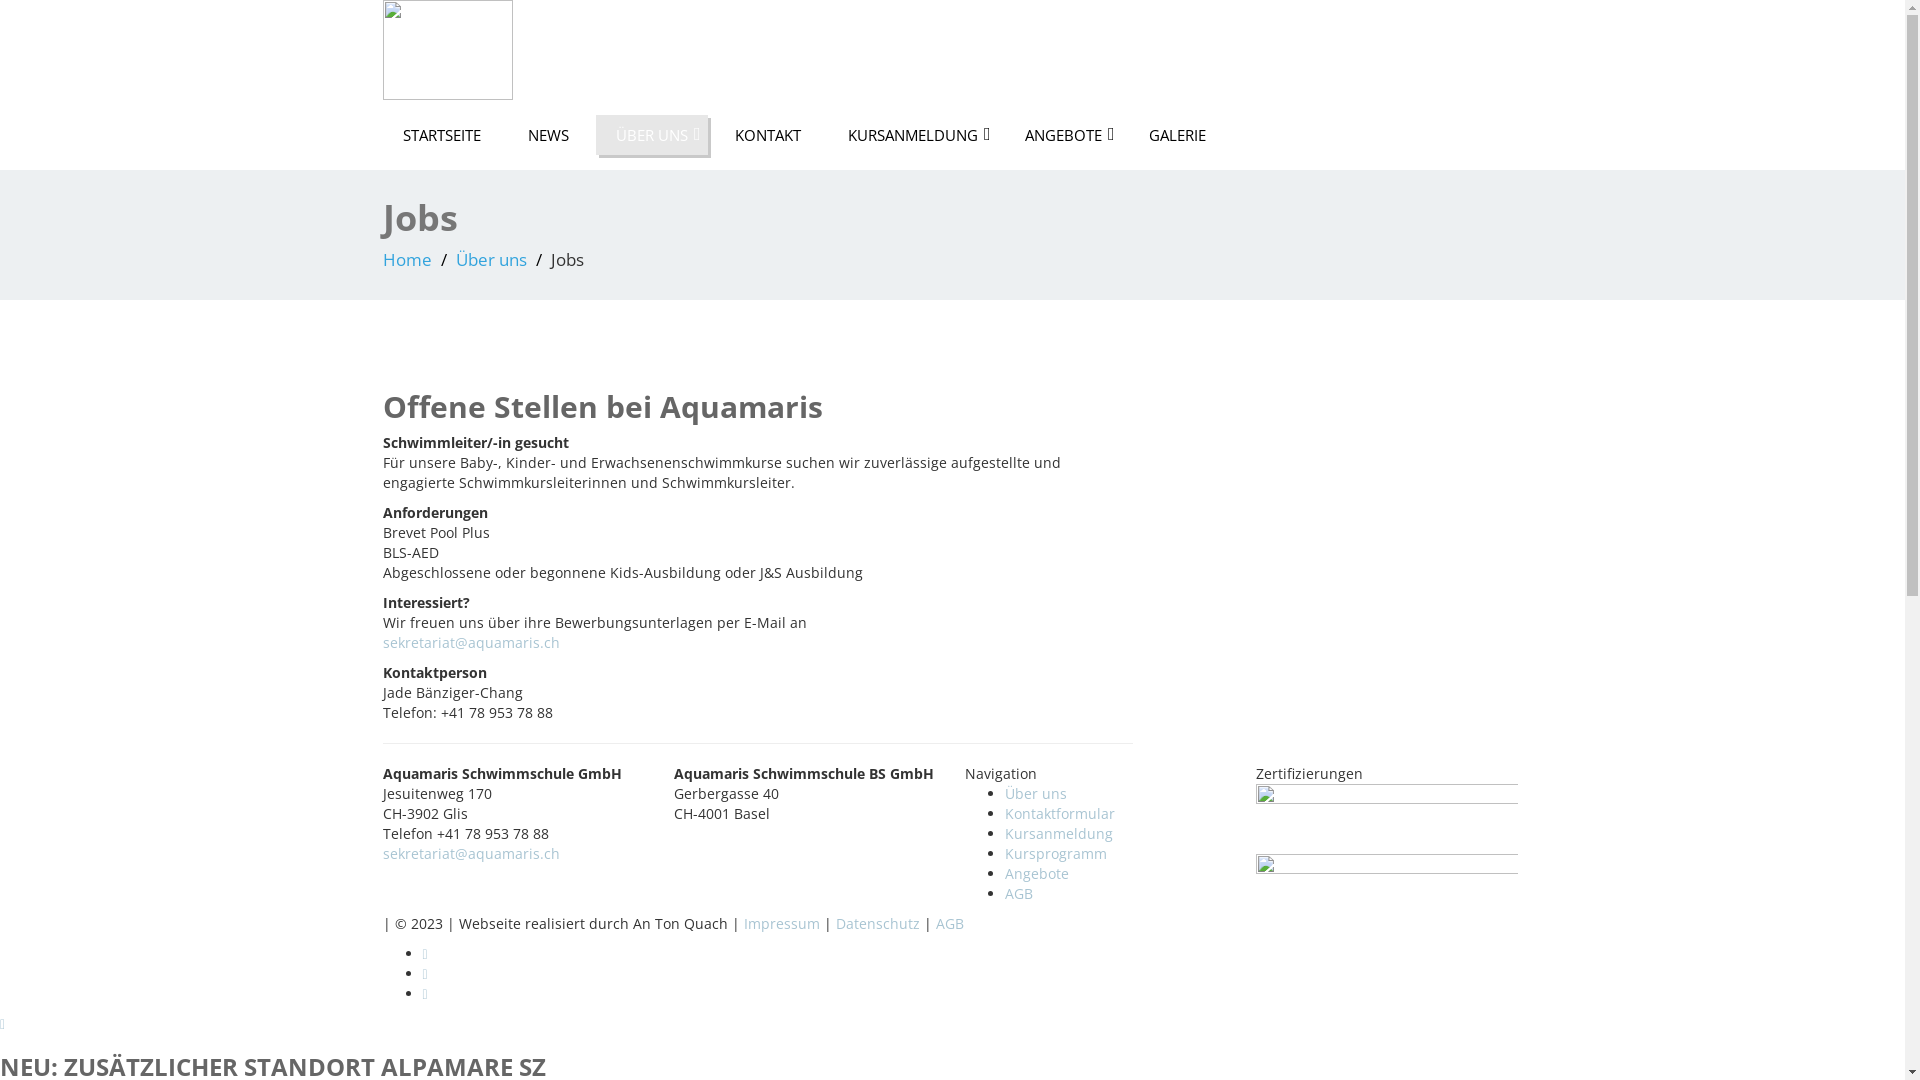  What do you see at coordinates (878, 924) in the screenshot?
I see `Datenschutz` at bounding box center [878, 924].